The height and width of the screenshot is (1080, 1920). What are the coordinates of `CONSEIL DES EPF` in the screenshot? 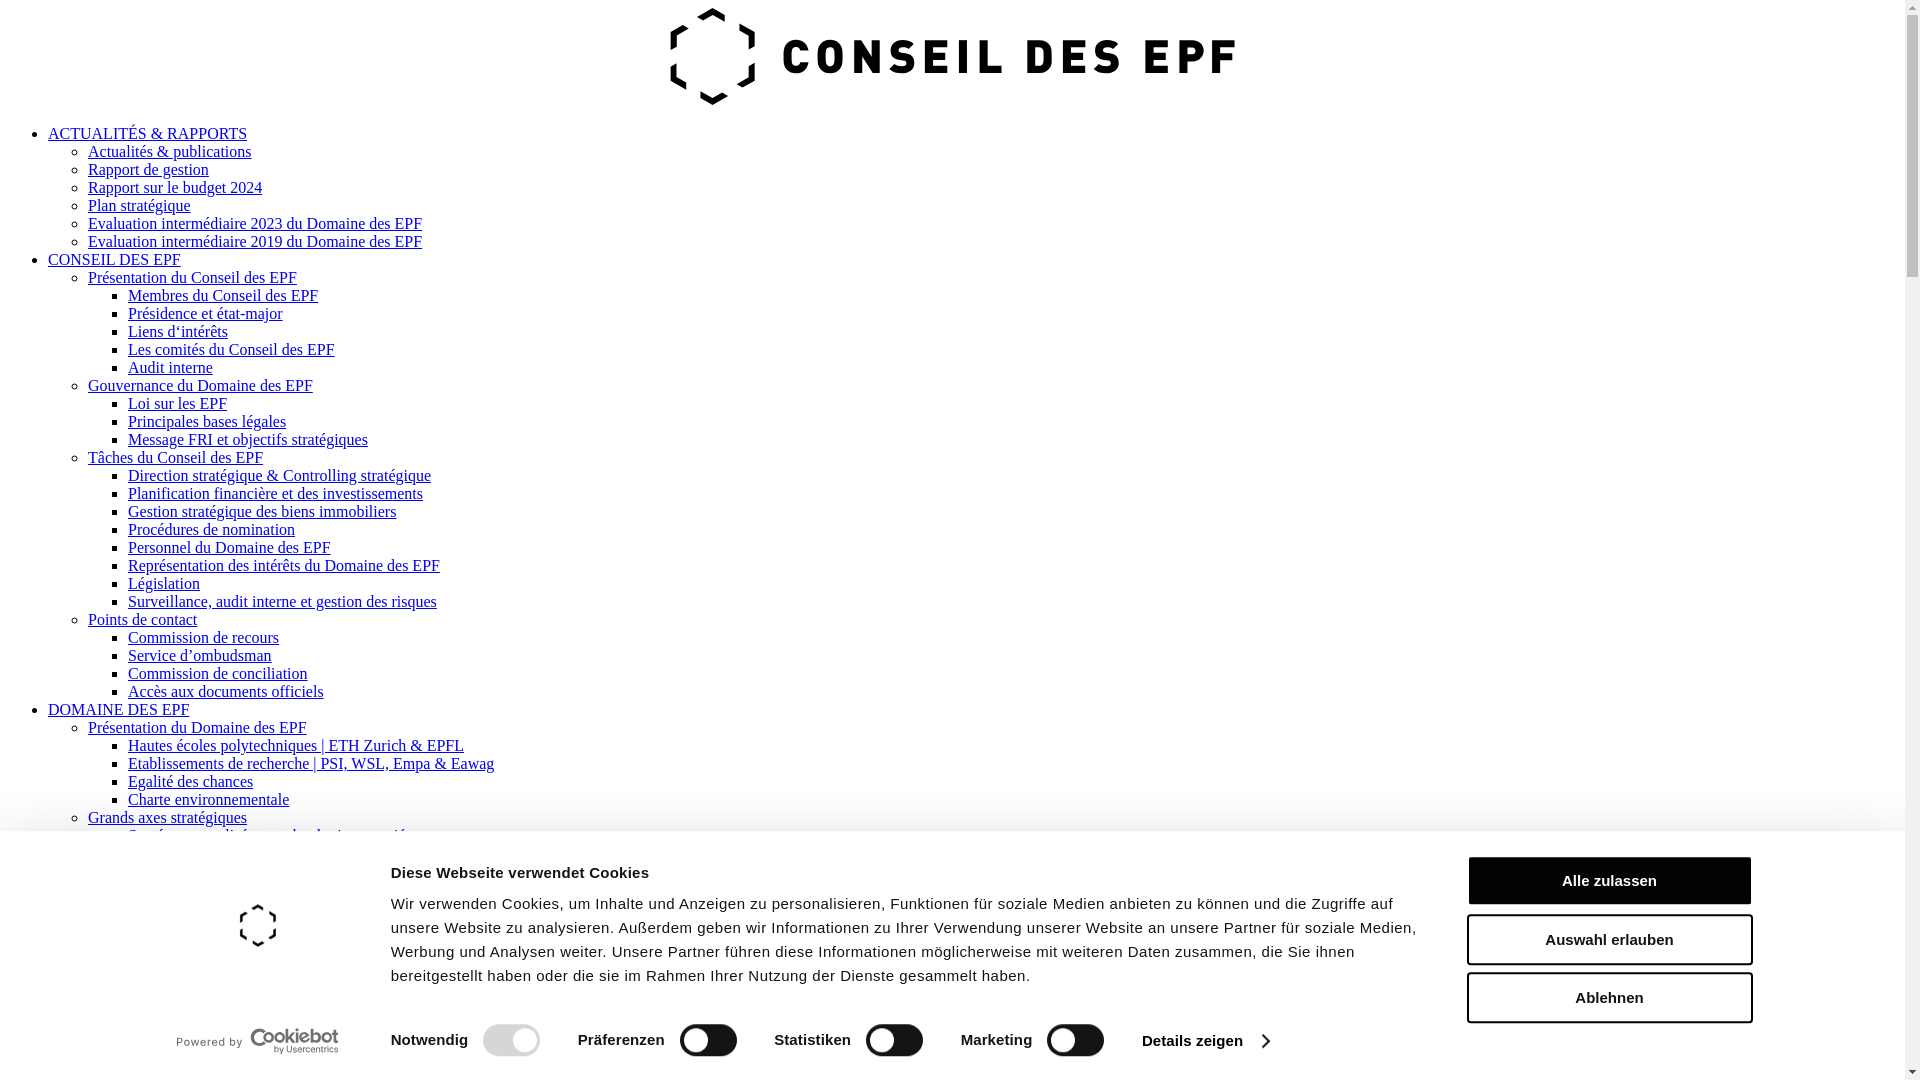 It's located at (114, 260).